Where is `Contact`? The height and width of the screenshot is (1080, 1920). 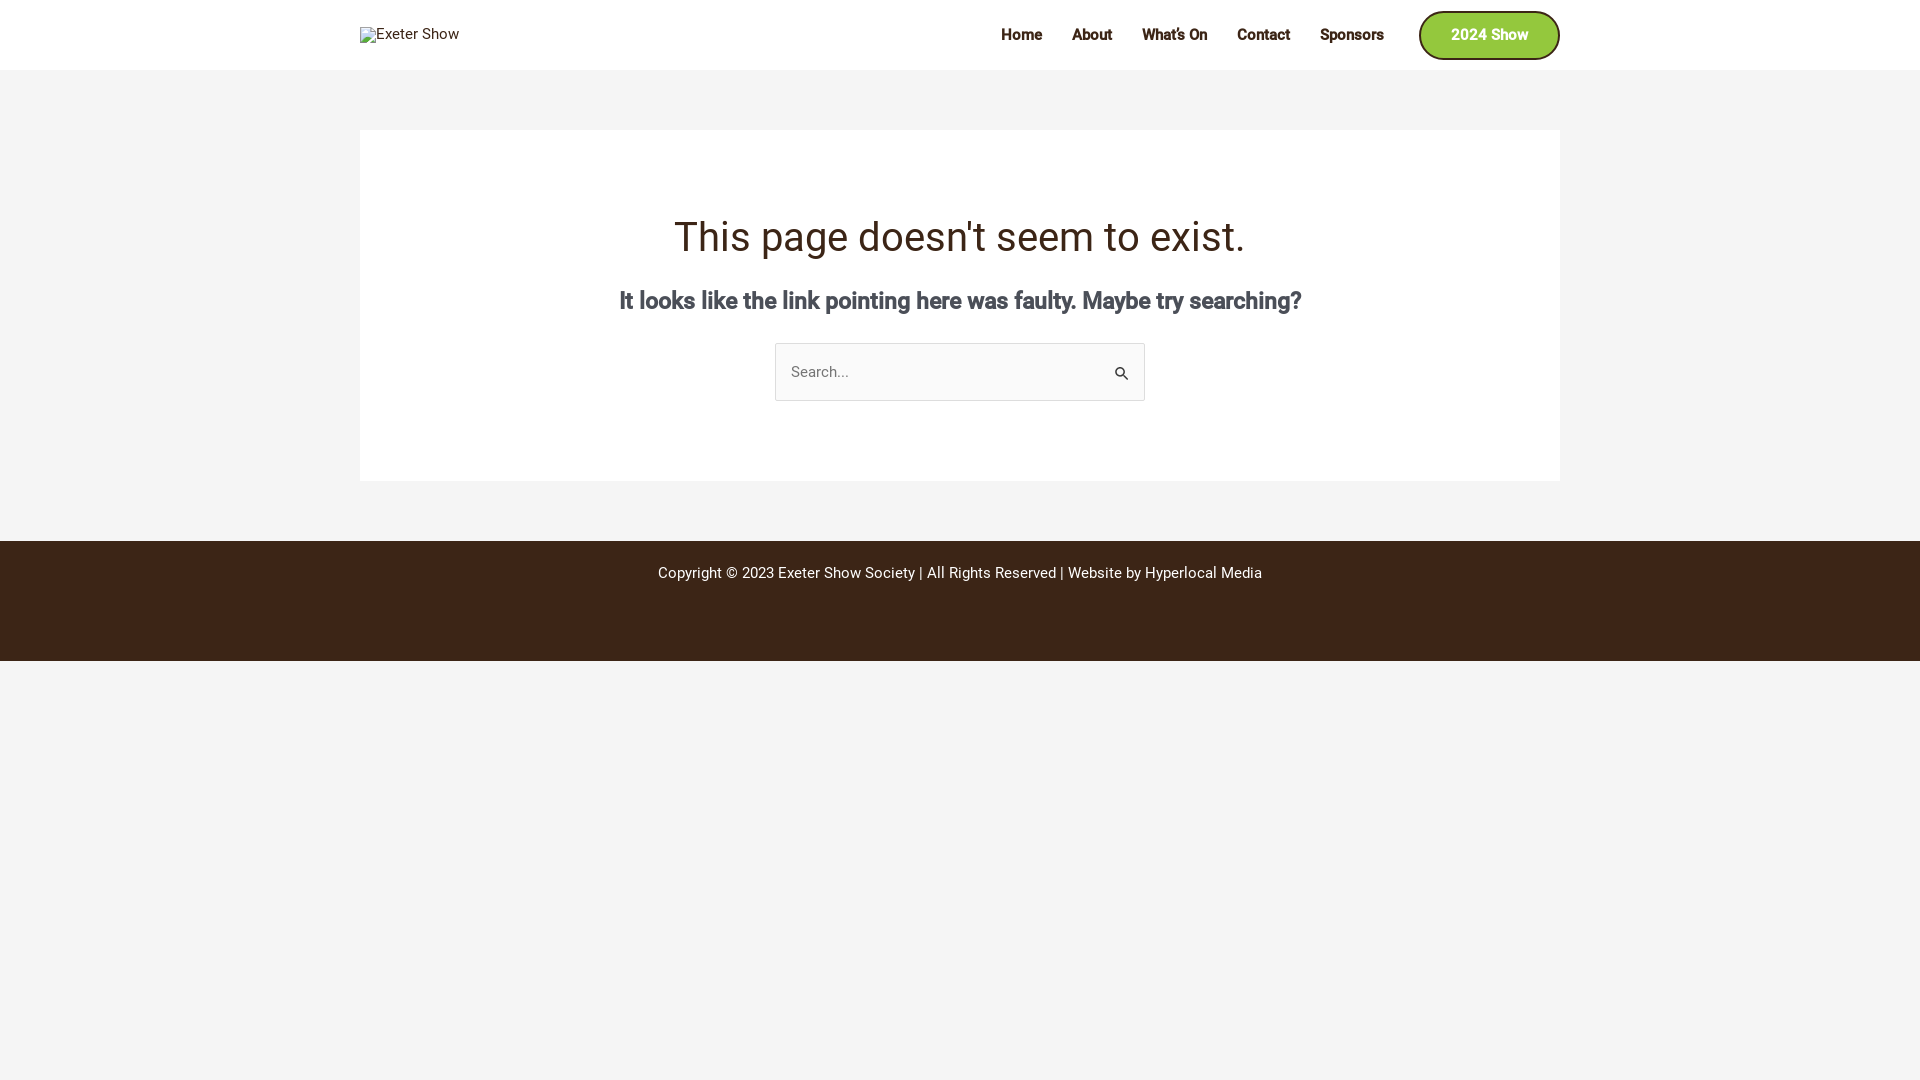
Contact is located at coordinates (1264, 35).